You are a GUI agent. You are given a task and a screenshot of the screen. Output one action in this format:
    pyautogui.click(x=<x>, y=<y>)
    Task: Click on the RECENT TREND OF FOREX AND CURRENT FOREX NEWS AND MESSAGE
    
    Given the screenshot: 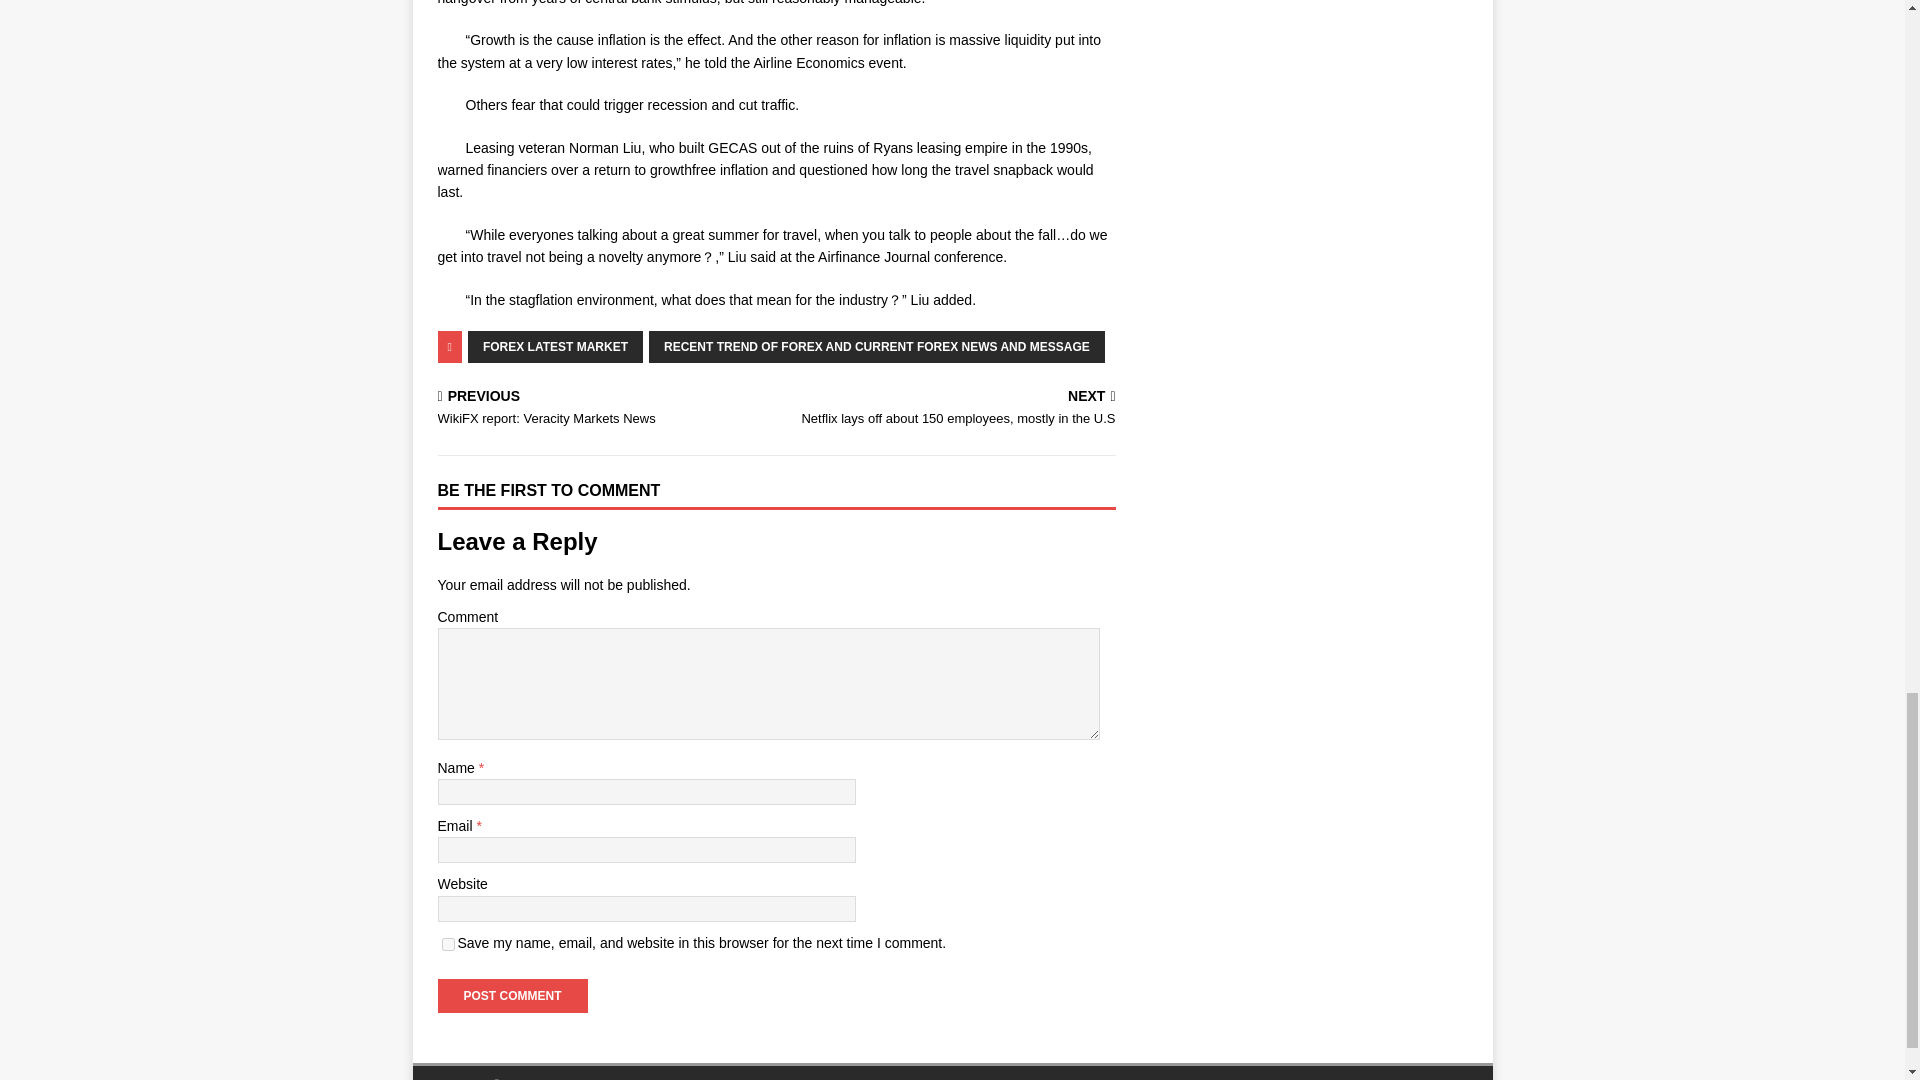 What is the action you would take?
    pyautogui.click(x=950, y=408)
    